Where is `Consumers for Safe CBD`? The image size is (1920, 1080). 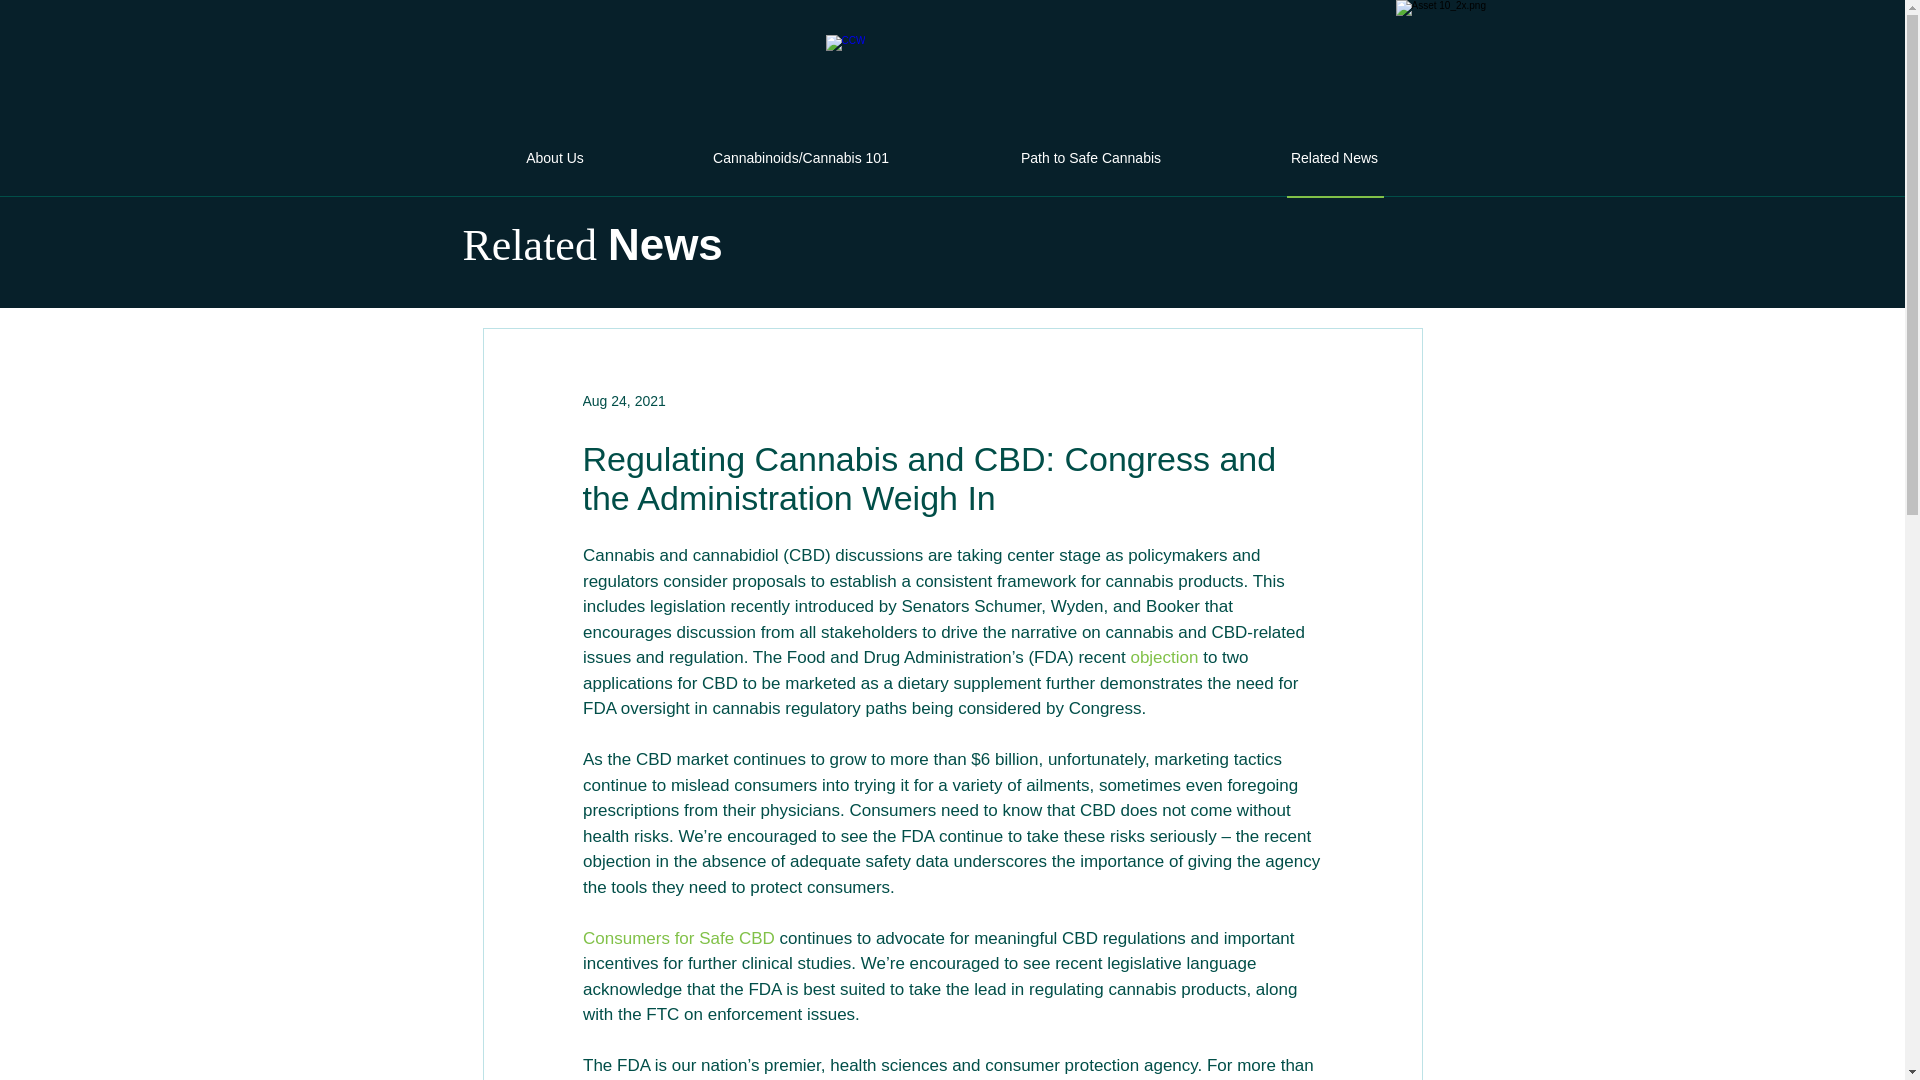
Consumers for Safe CBD is located at coordinates (677, 937).